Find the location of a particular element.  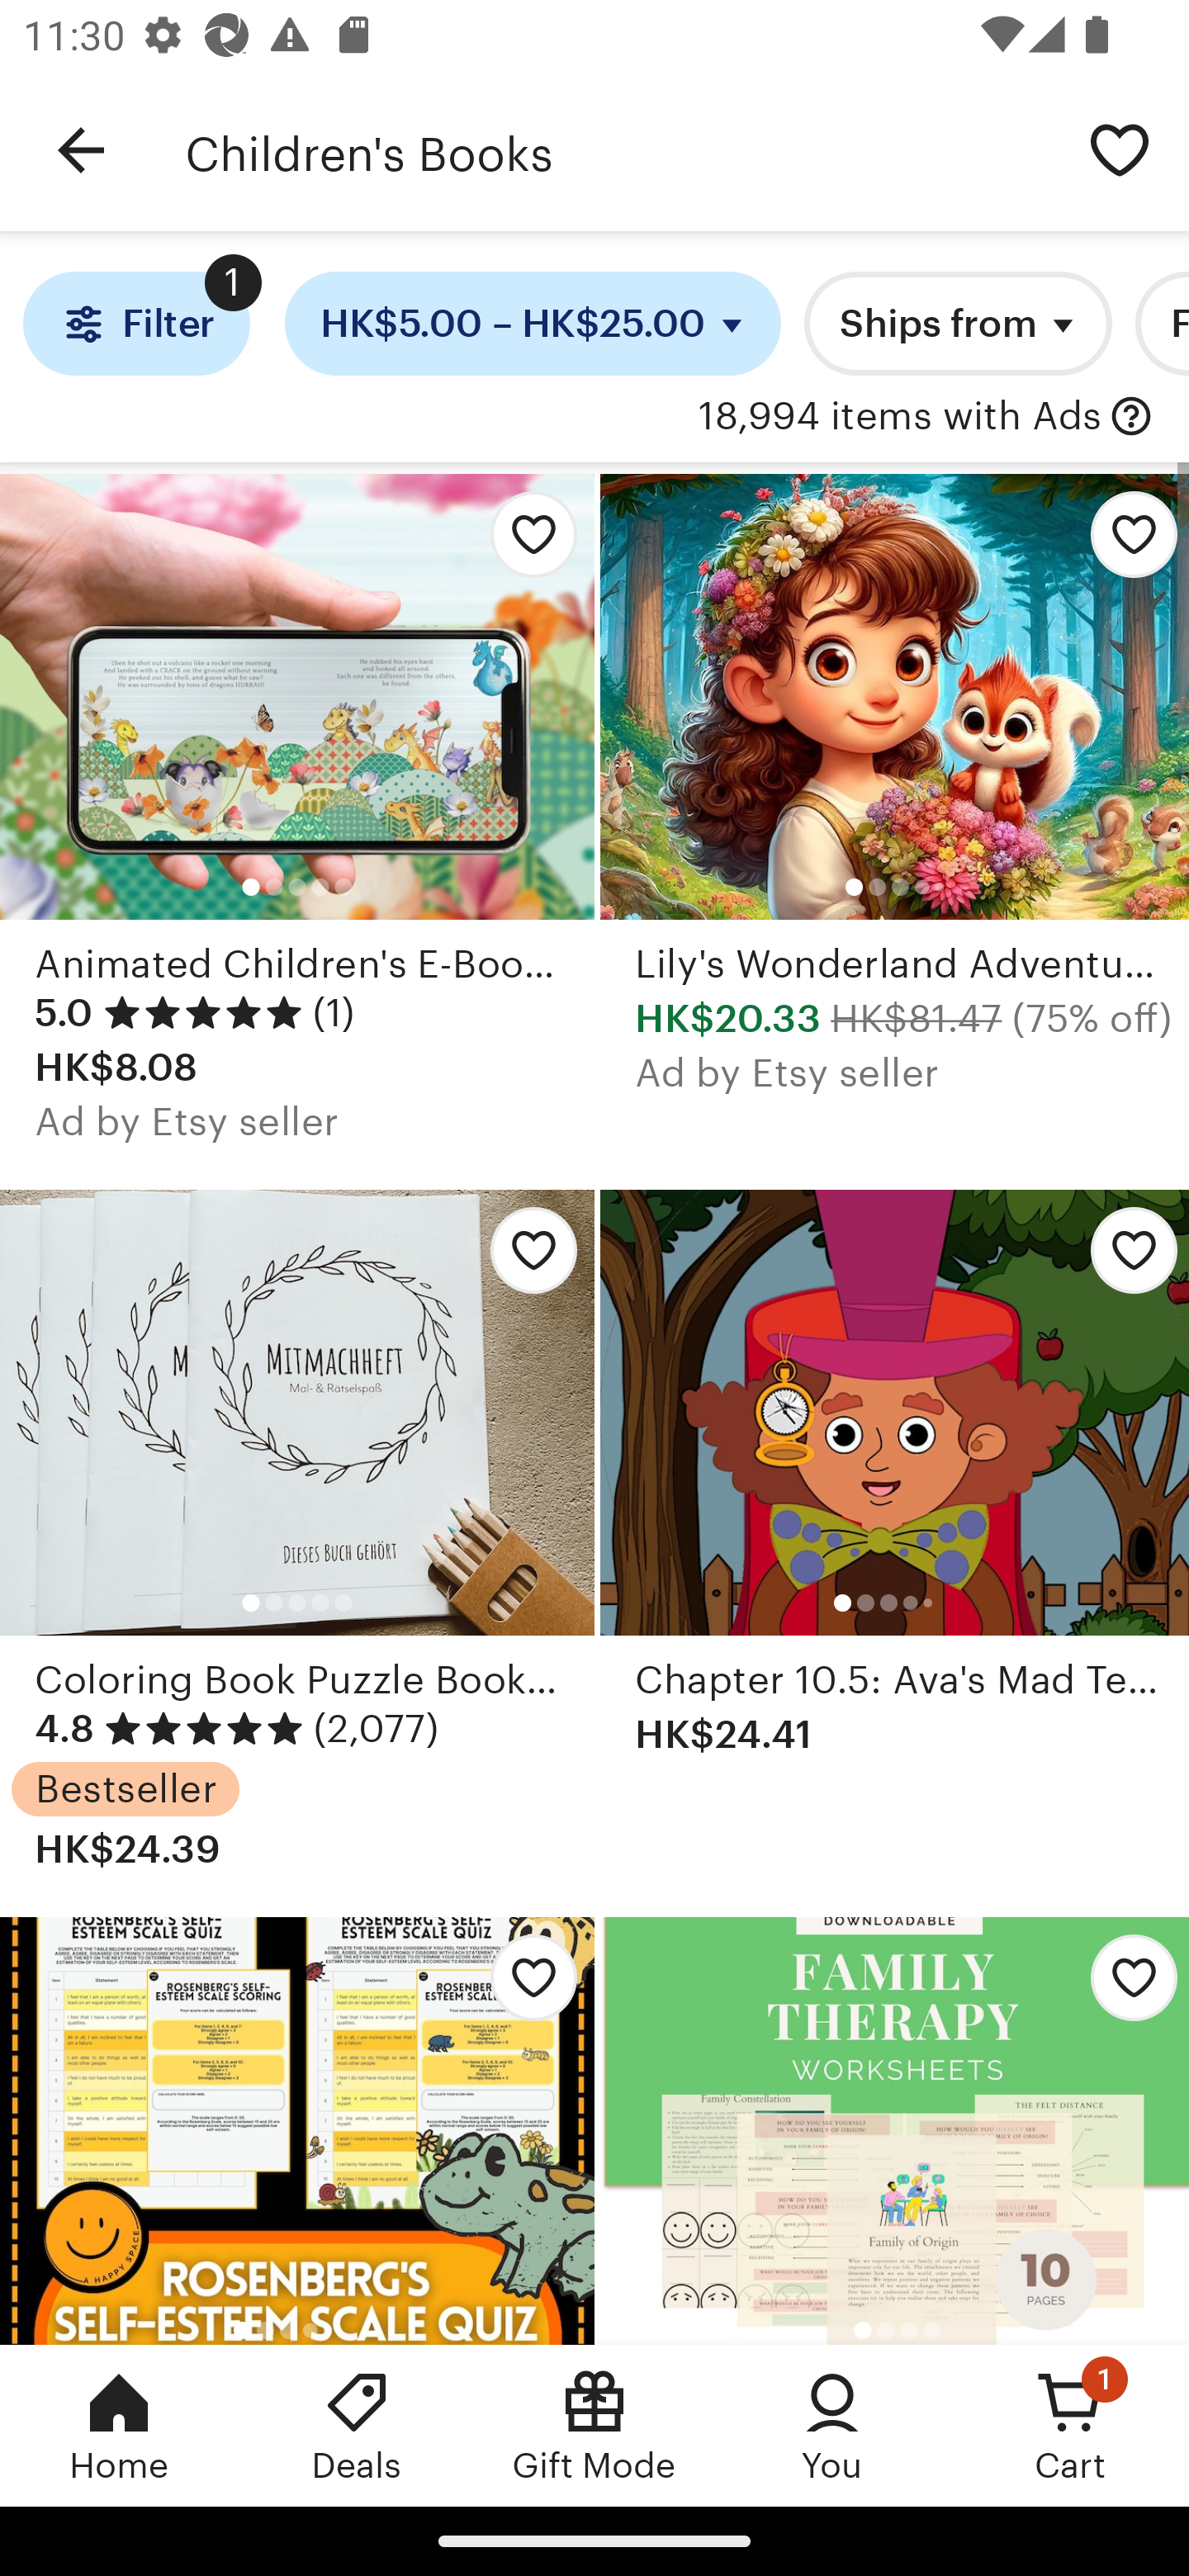

Cart, 1 new notification Cart is located at coordinates (1070, 2425).